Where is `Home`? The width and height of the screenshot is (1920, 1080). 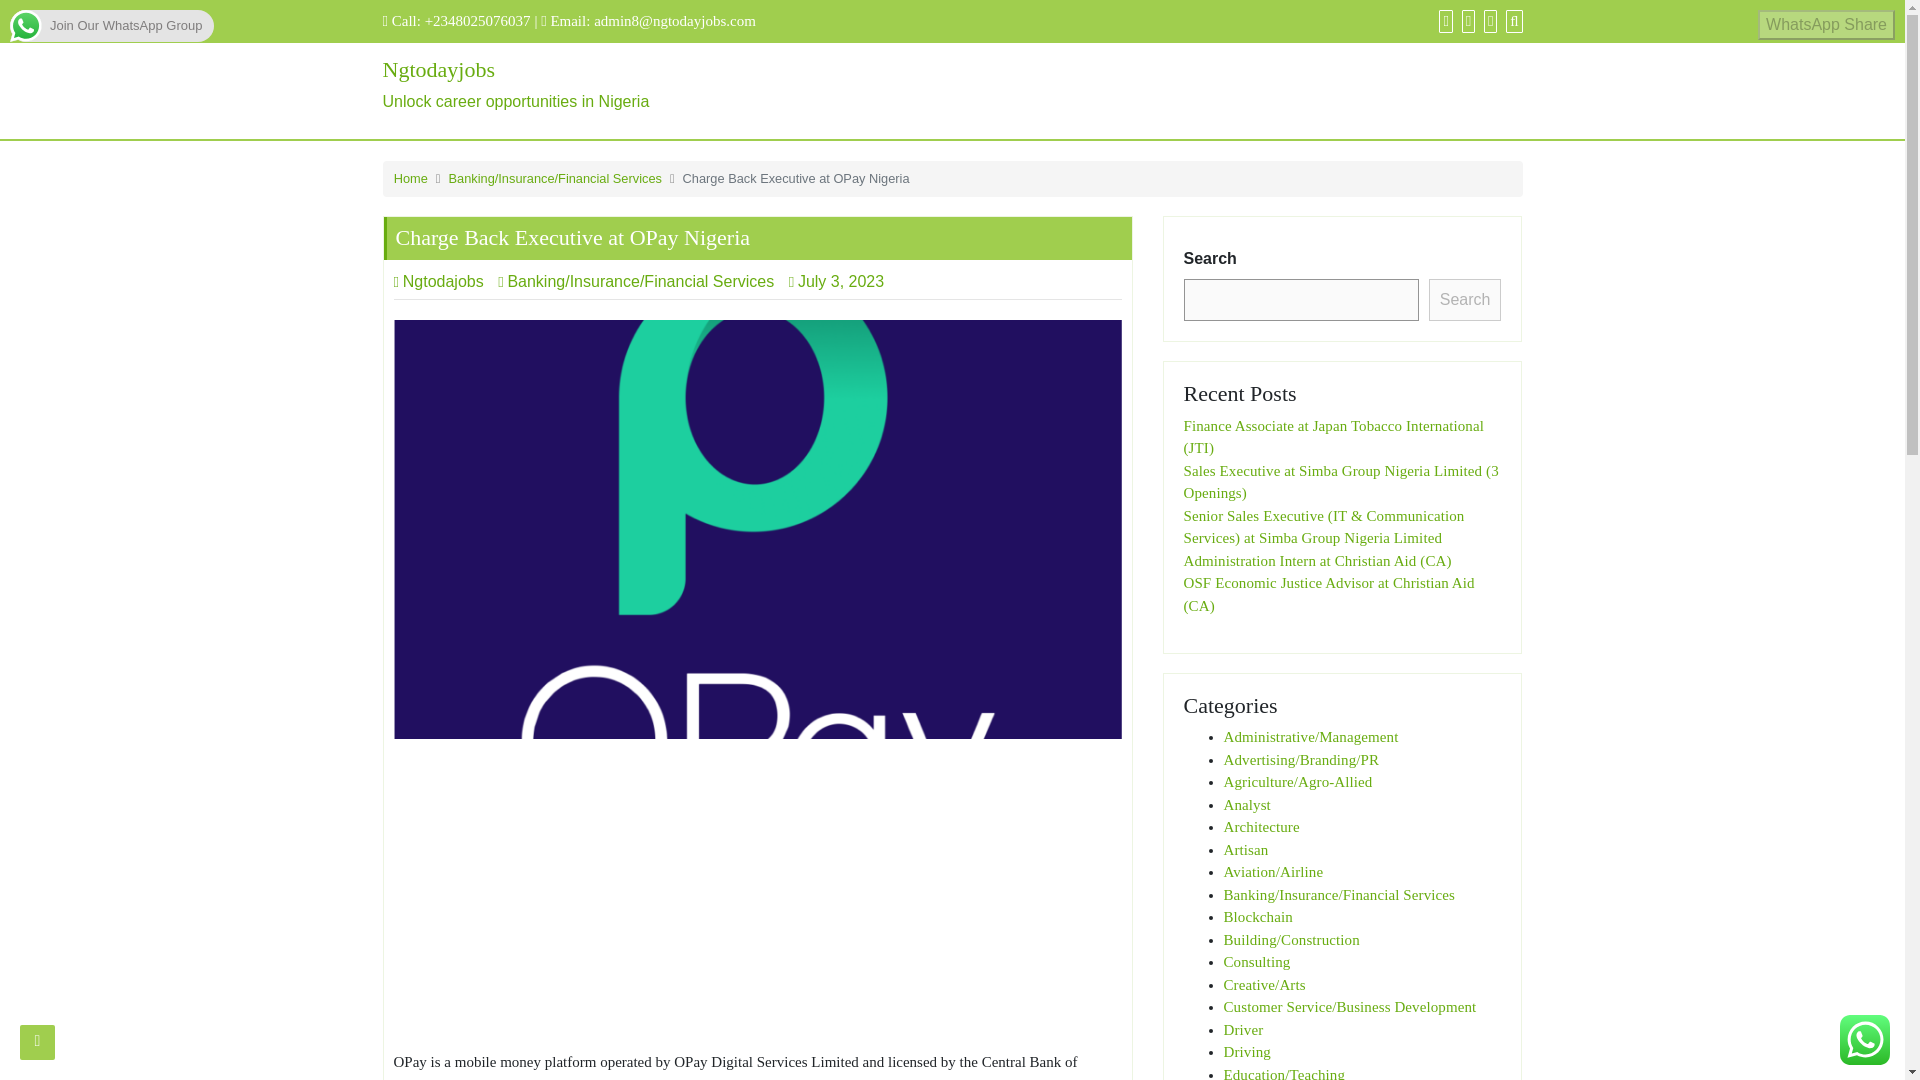
Home is located at coordinates (1464, 299).